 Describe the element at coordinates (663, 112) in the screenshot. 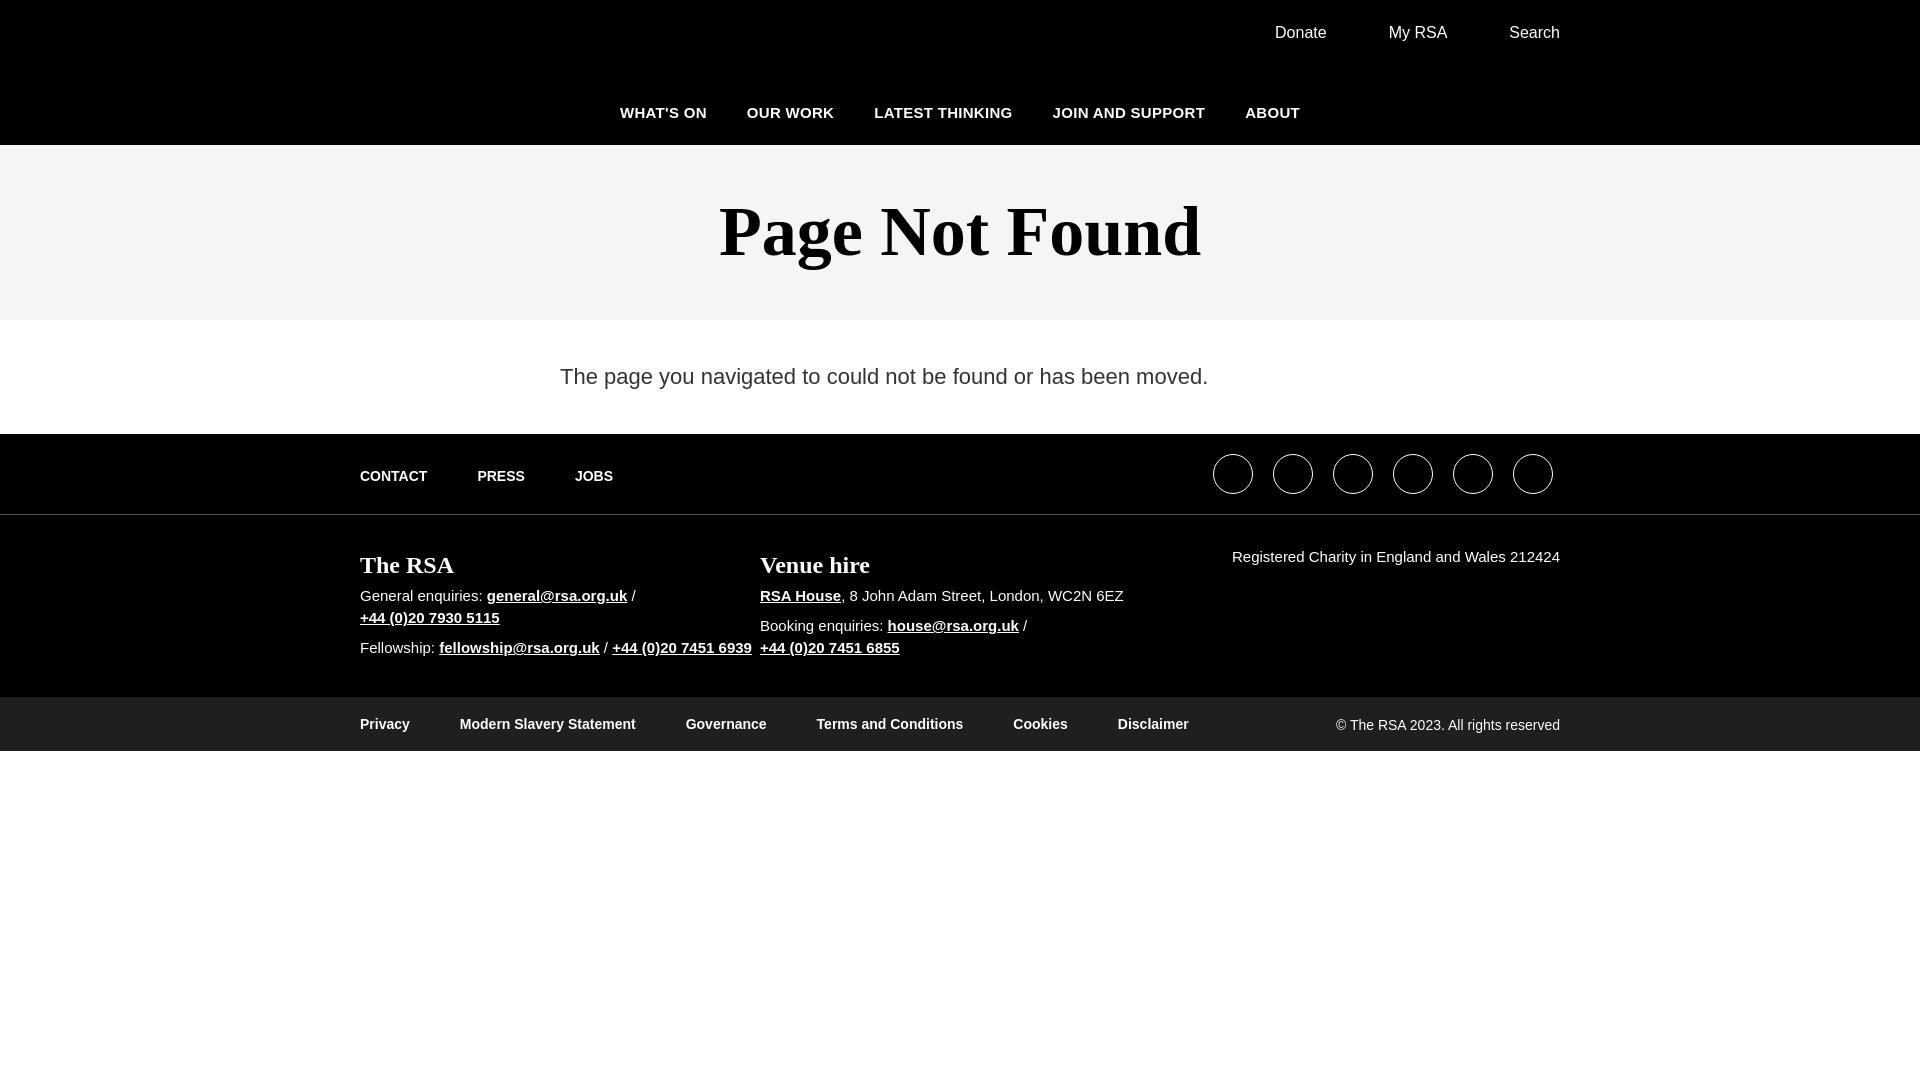

I see `WHAT'S ON` at that location.